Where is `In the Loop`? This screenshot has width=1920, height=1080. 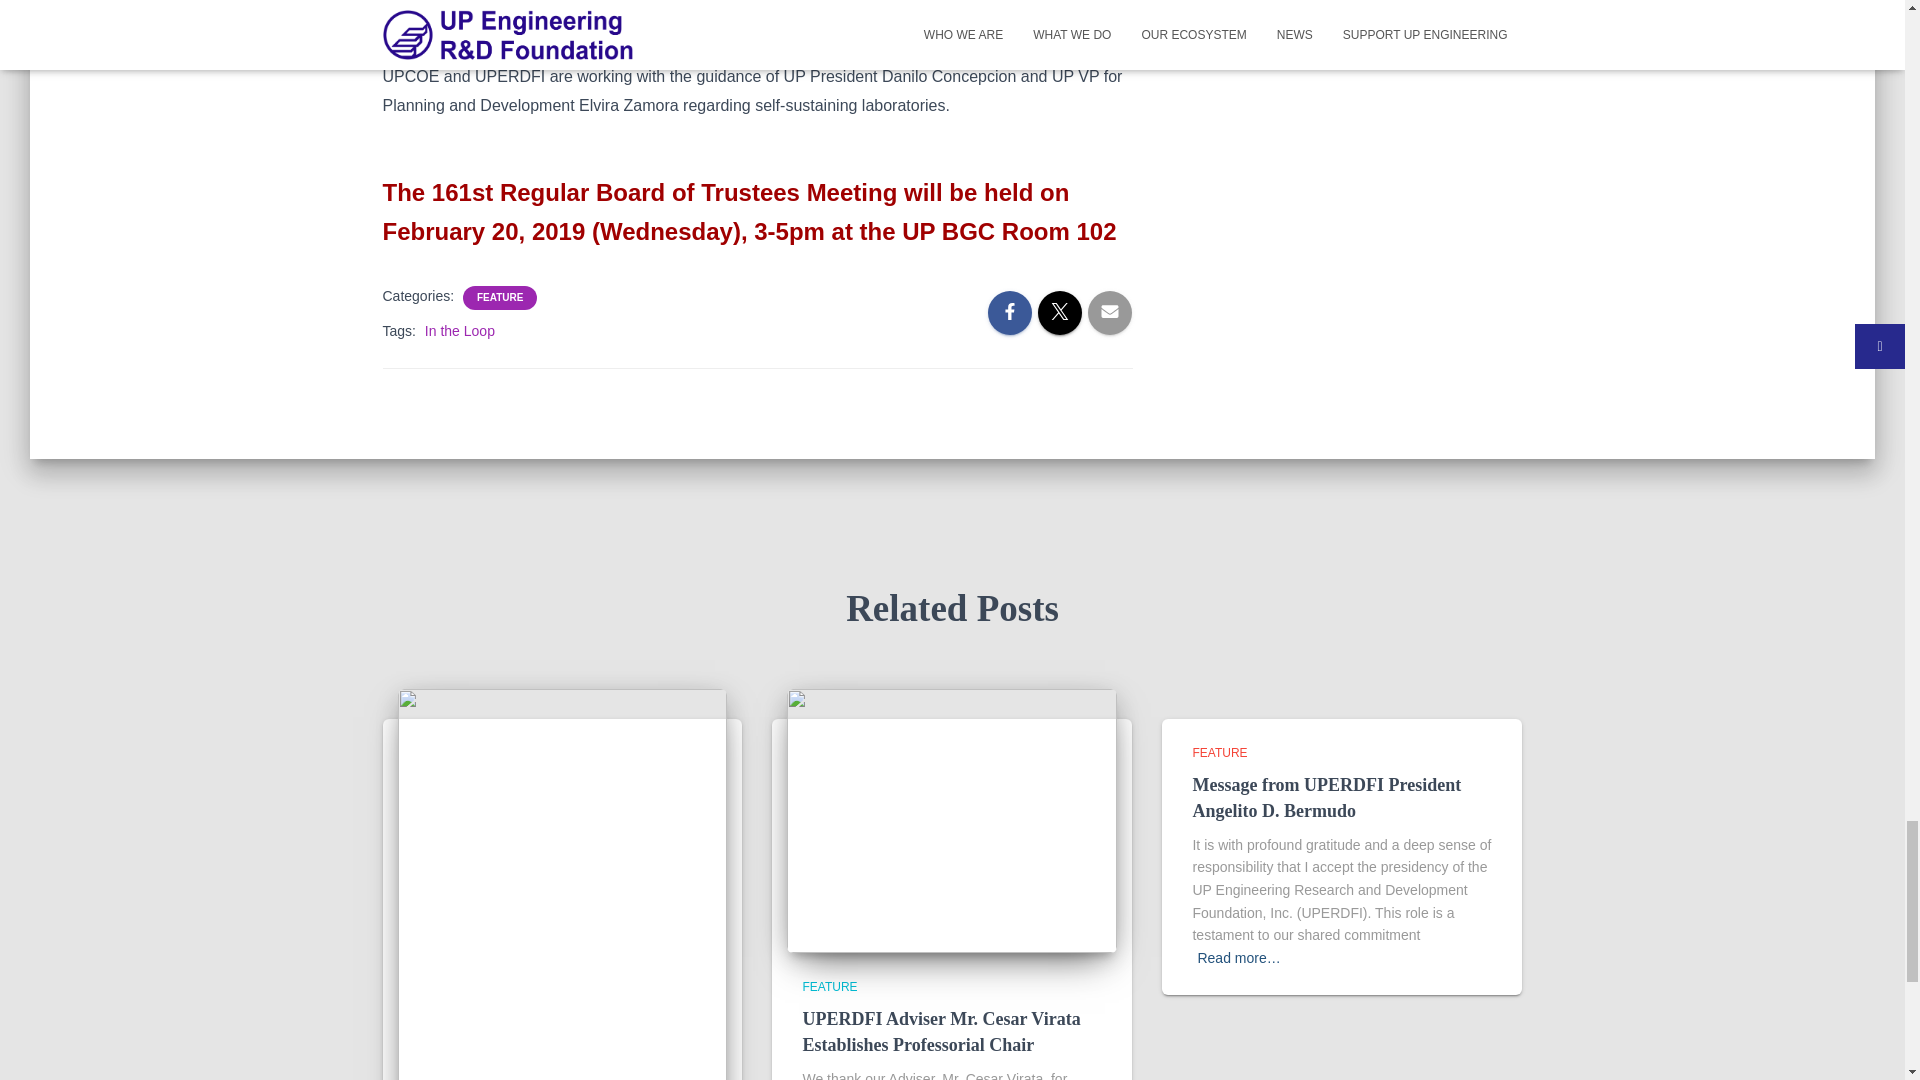 In the Loop is located at coordinates (460, 330).